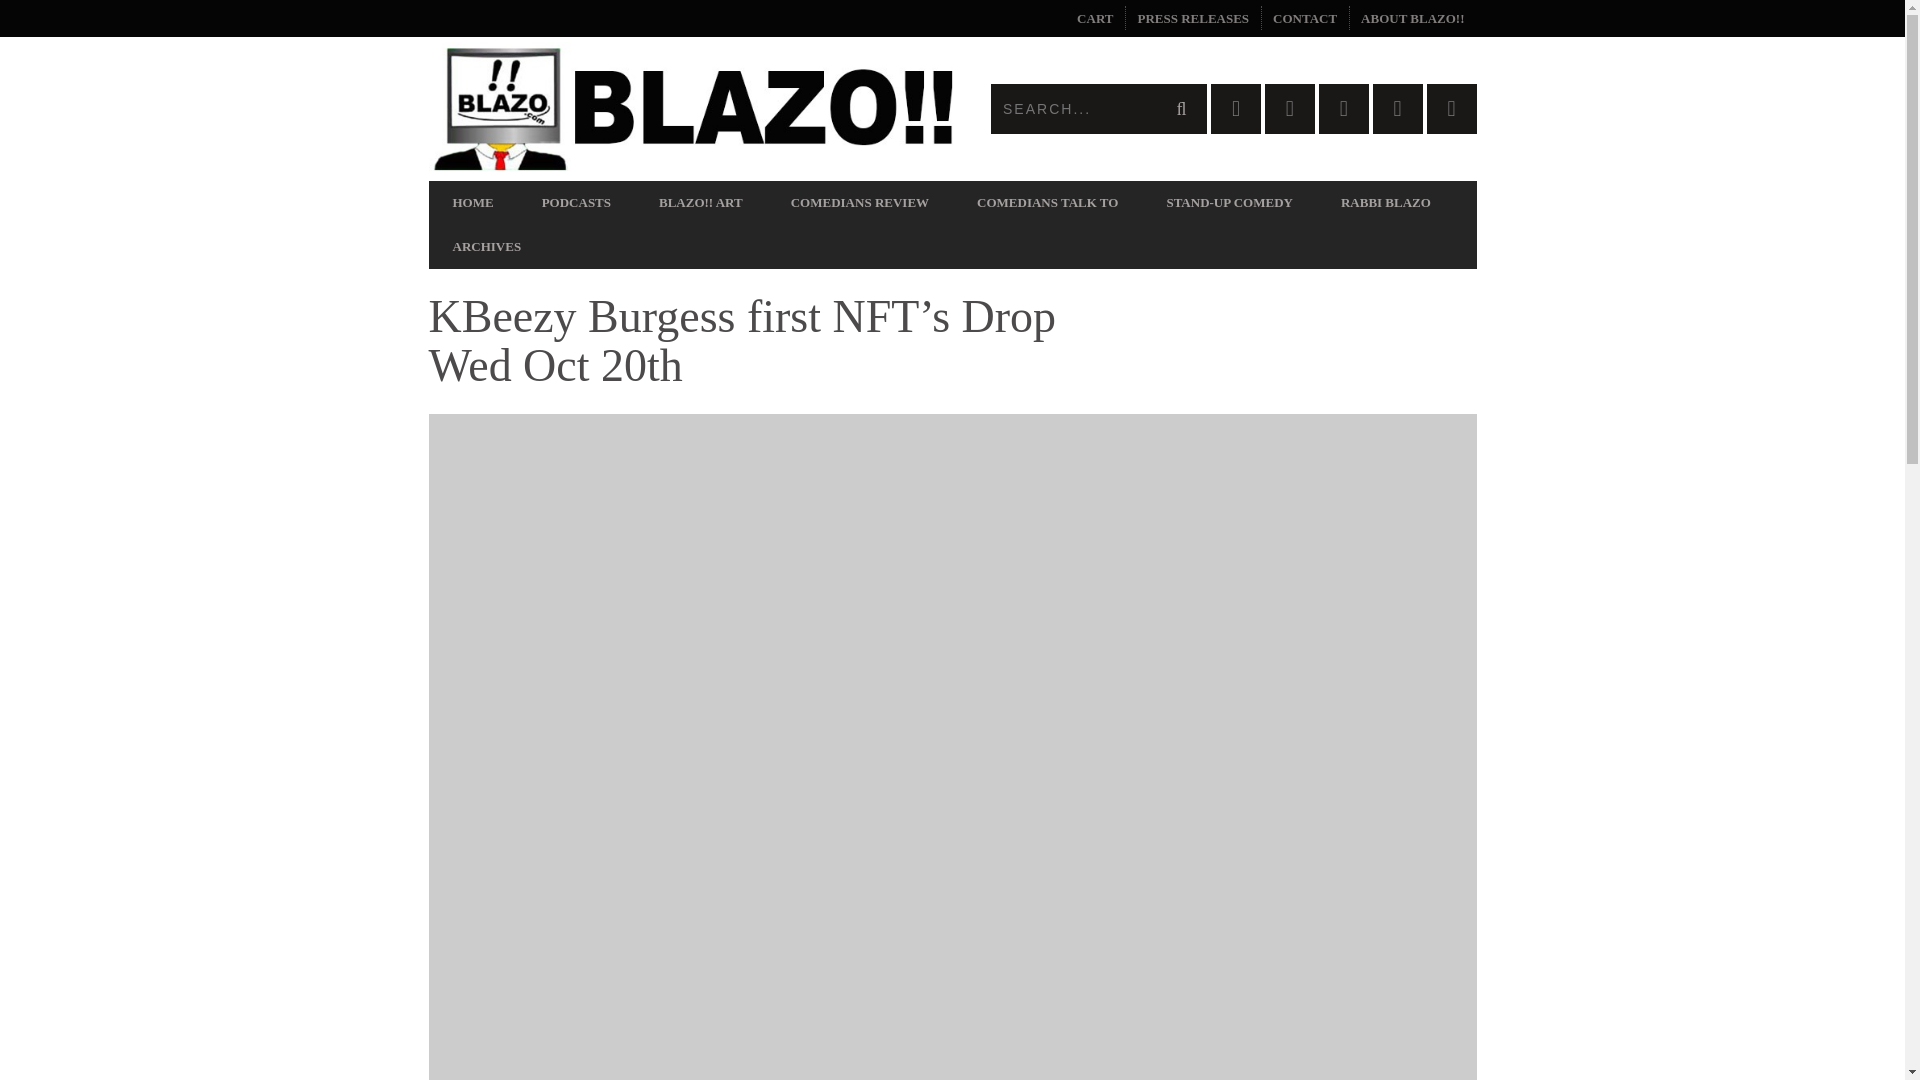 The width and height of the screenshot is (1920, 1080). What do you see at coordinates (1095, 18) in the screenshot?
I see `CART` at bounding box center [1095, 18].